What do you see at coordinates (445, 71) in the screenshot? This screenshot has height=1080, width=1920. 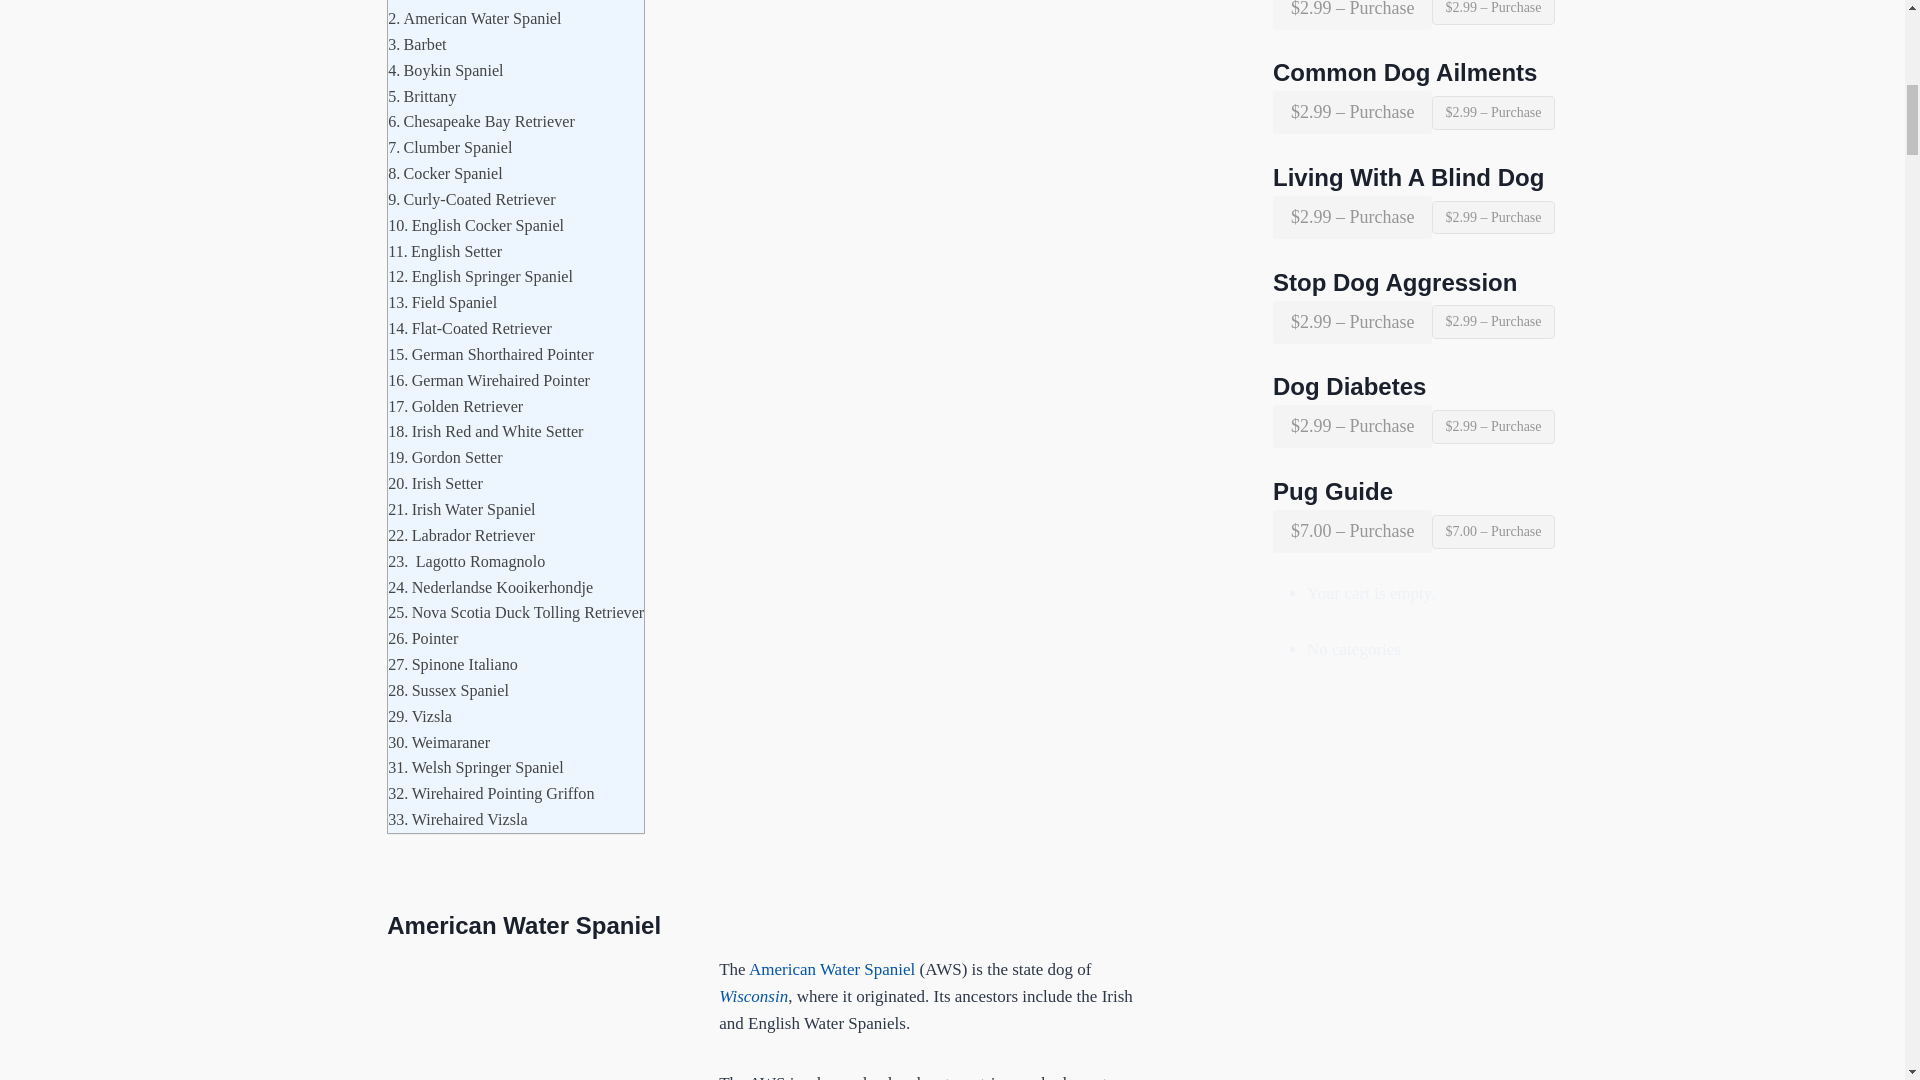 I see `Boykin Spaniel` at bounding box center [445, 71].